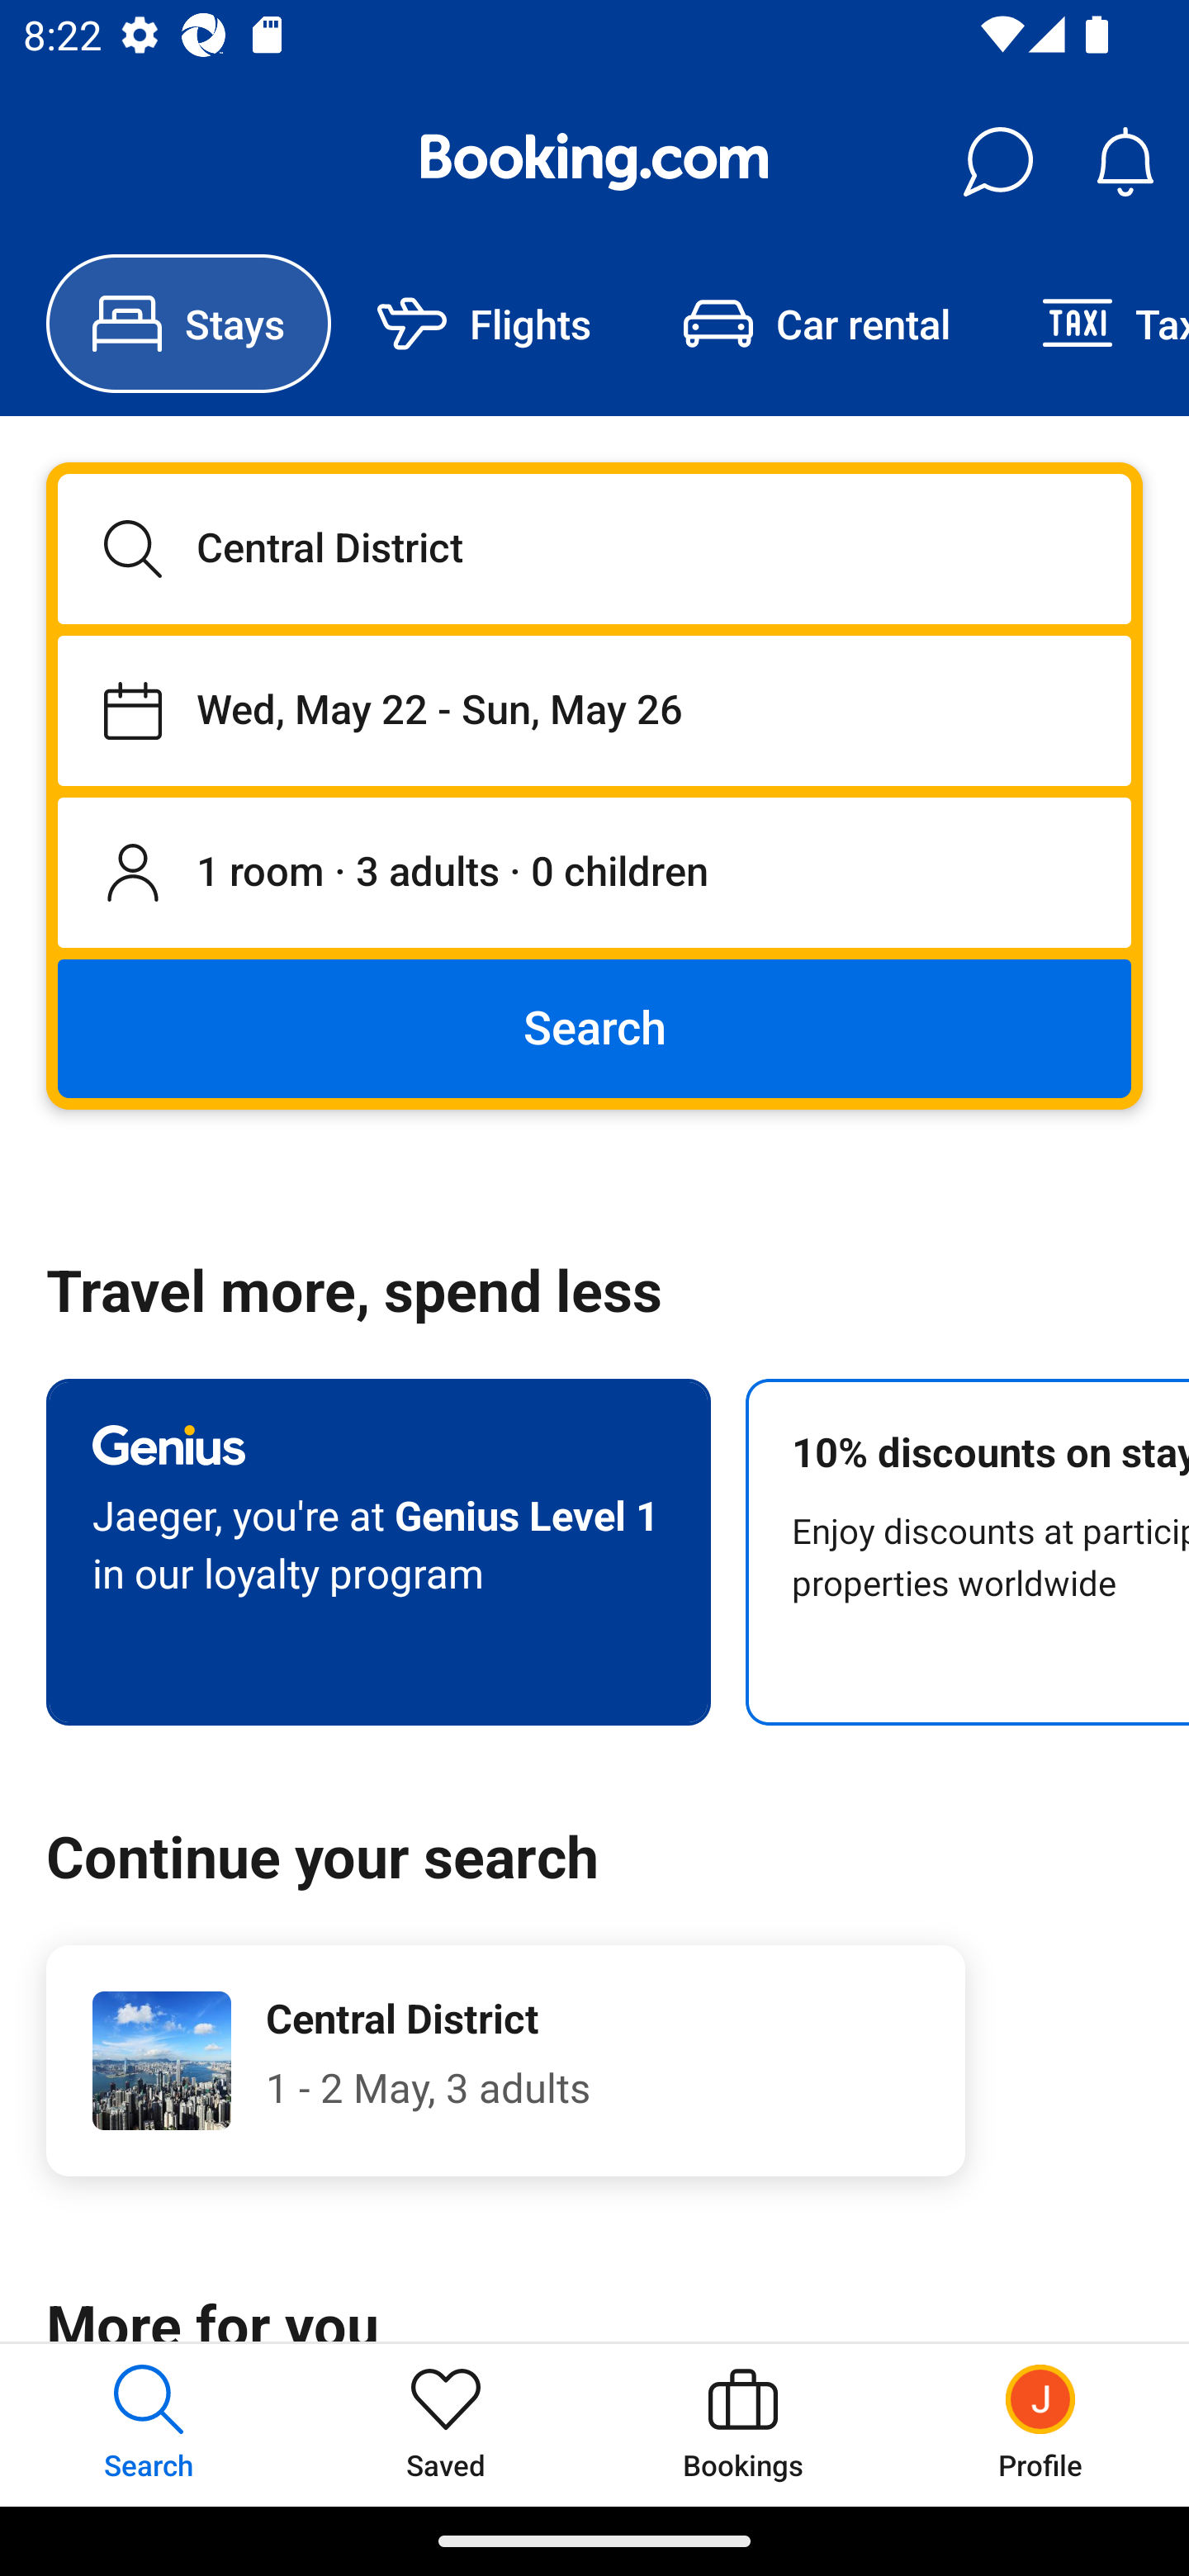  What do you see at coordinates (1092, 324) in the screenshot?
I see `Taxi` at bounding box center [1092, 324].